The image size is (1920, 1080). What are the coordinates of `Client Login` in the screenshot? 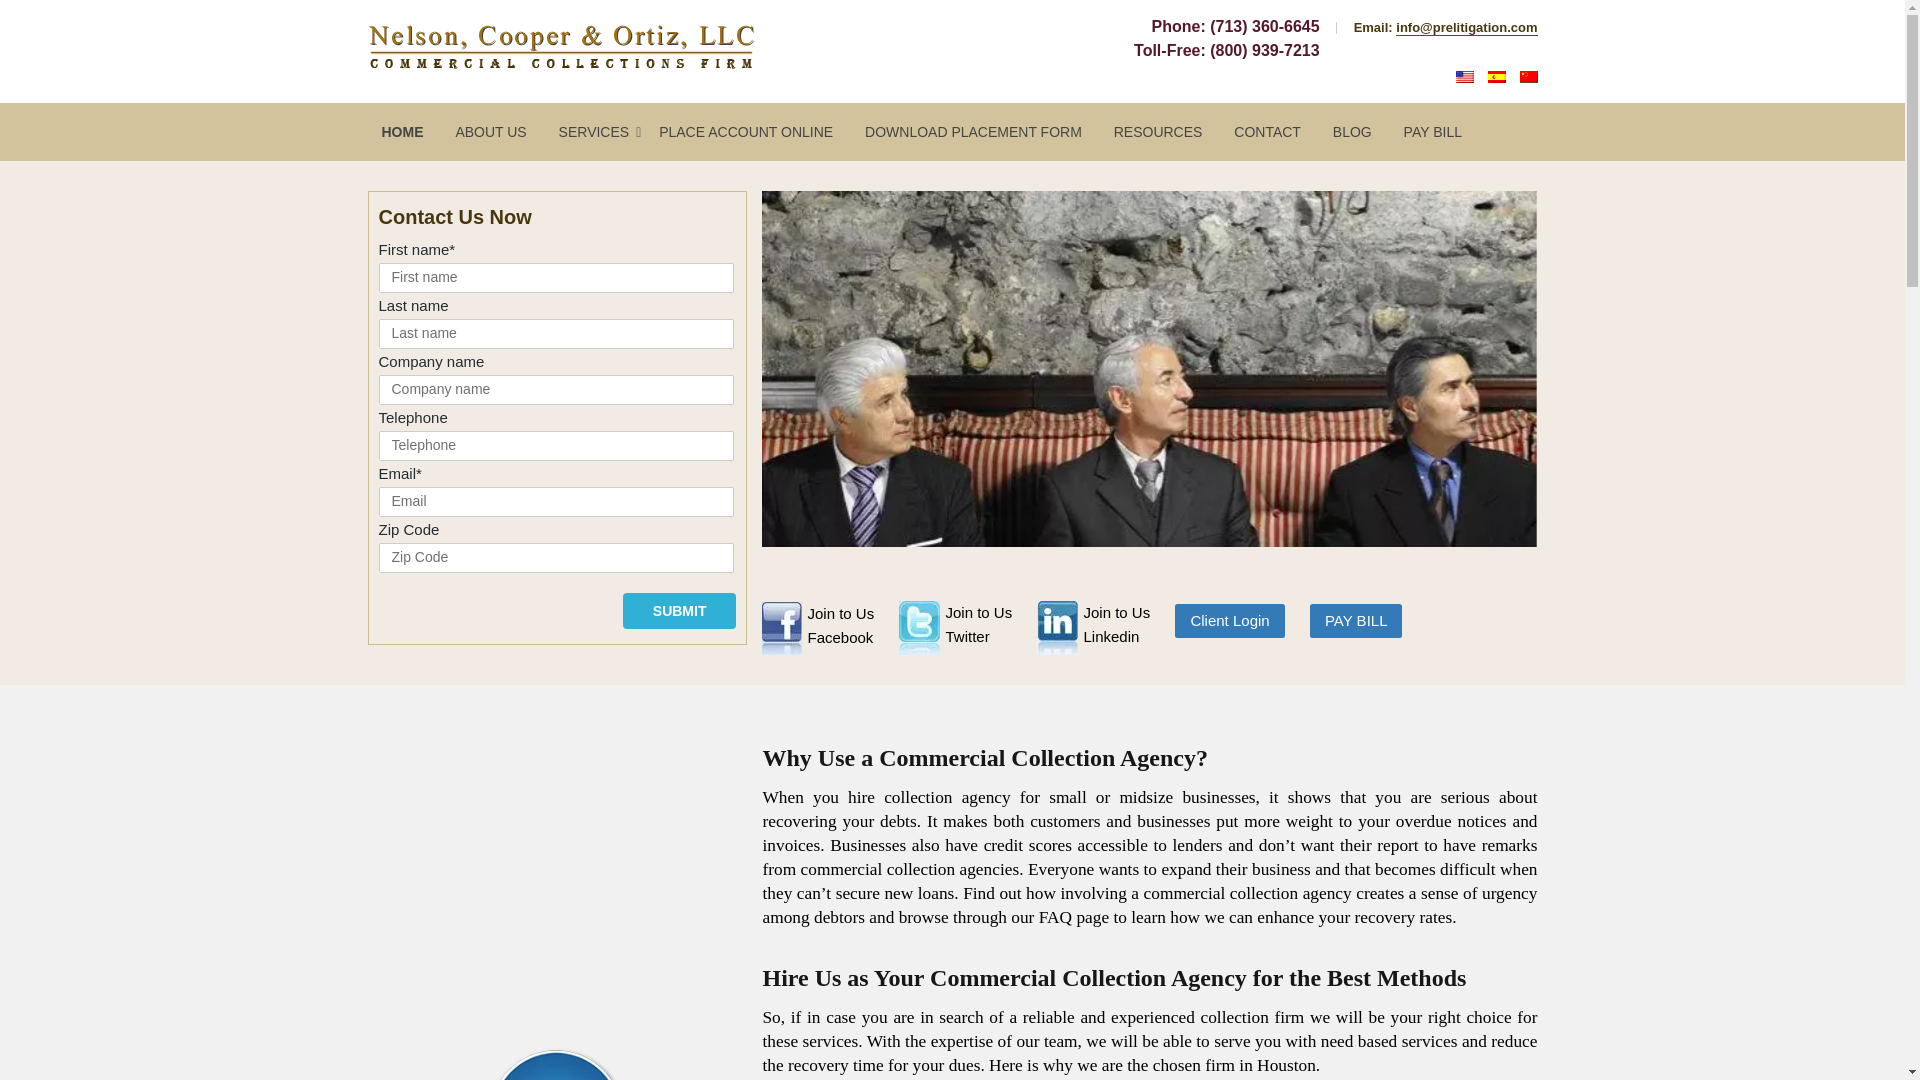 It's located at (1230, 620).